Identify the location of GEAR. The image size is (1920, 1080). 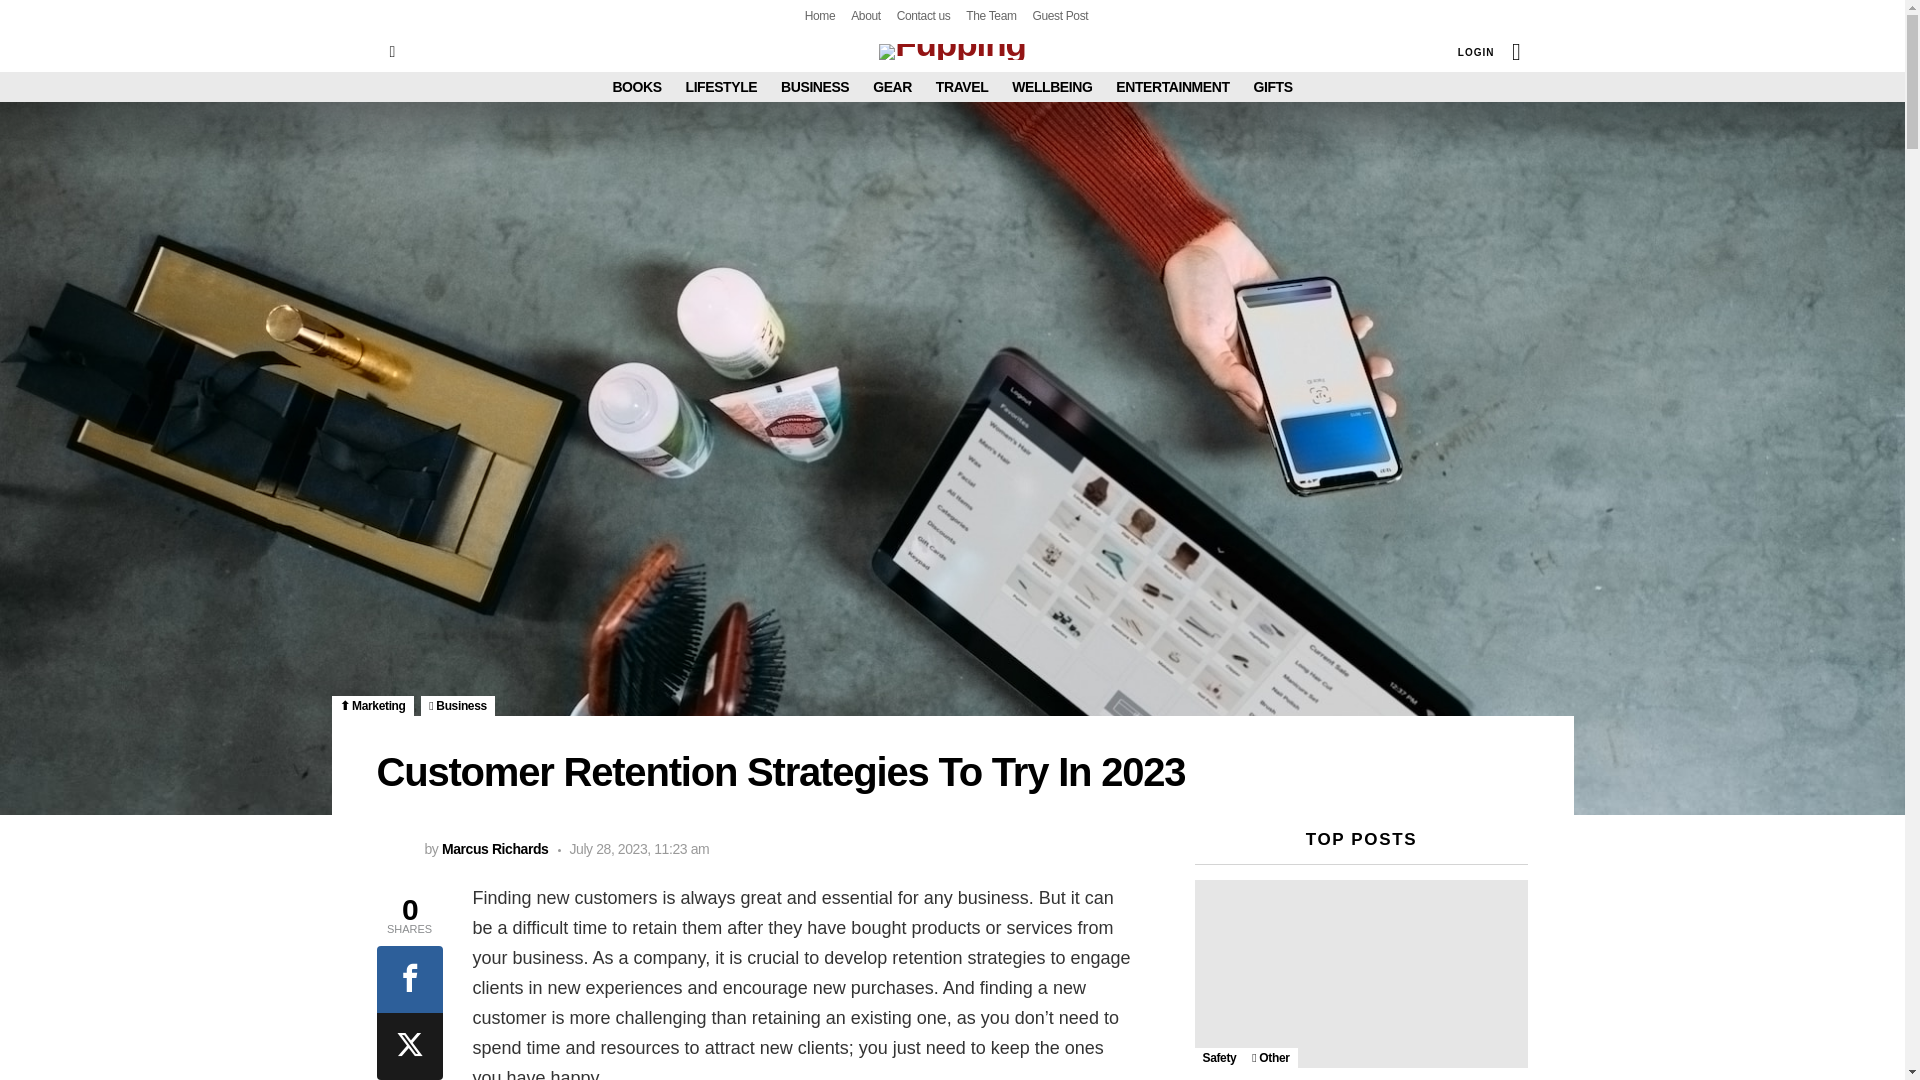
(892, 86).